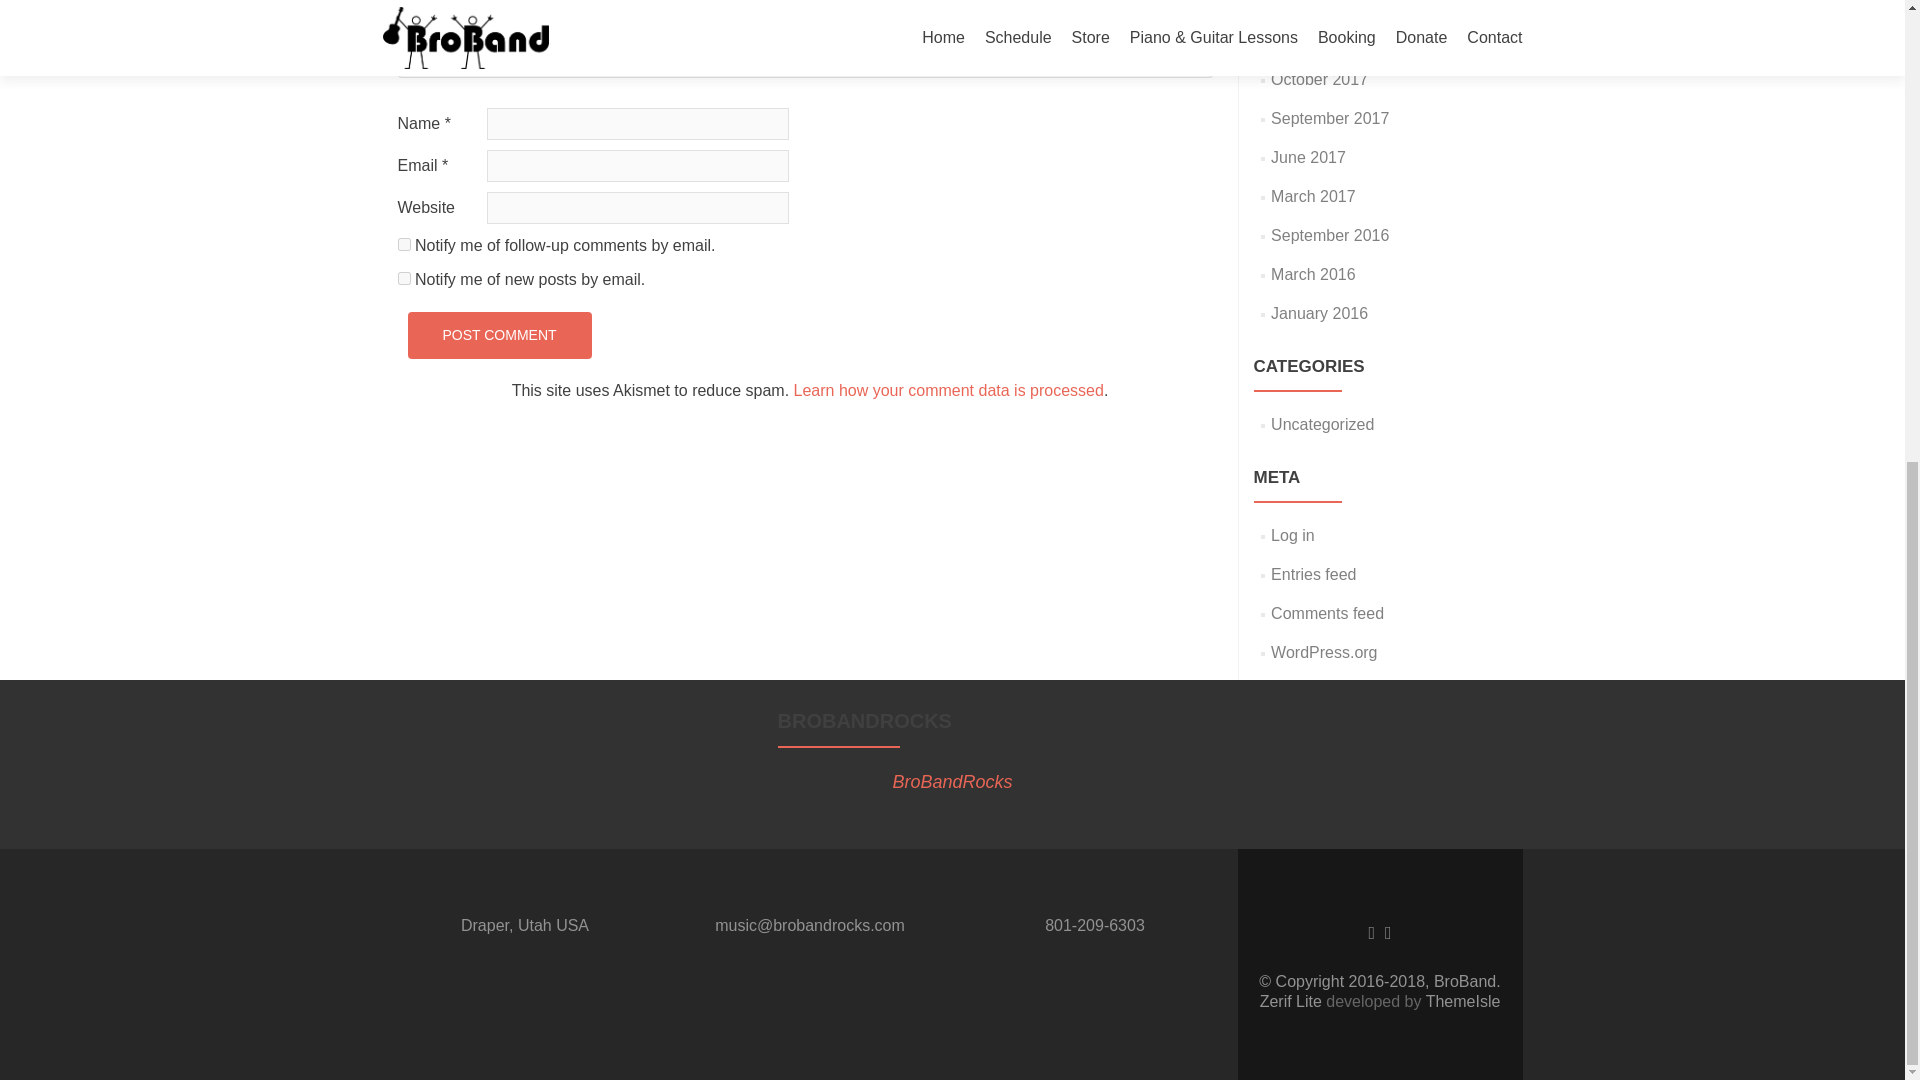  I want to click on April 2018, so click(1306, 4).